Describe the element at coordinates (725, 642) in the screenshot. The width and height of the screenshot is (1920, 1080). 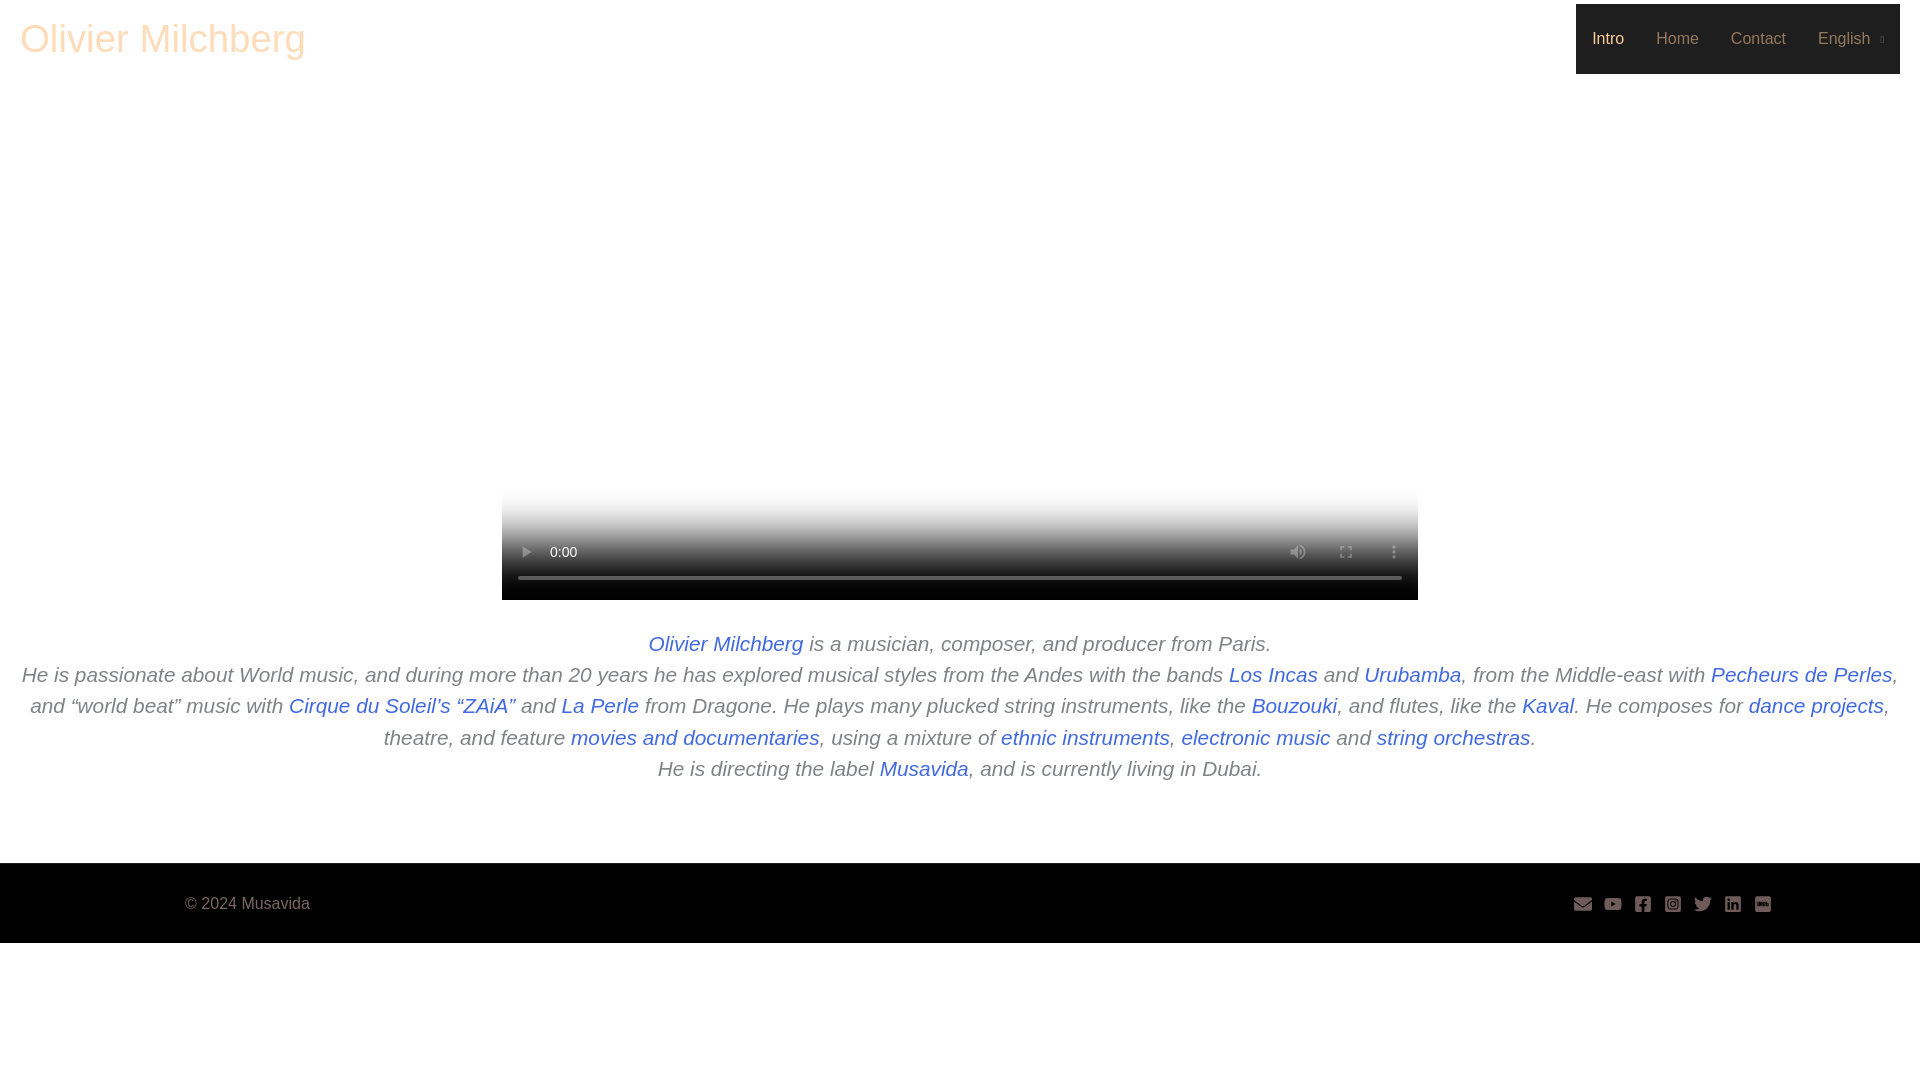
I see `Olivier Milchberg` at that location.